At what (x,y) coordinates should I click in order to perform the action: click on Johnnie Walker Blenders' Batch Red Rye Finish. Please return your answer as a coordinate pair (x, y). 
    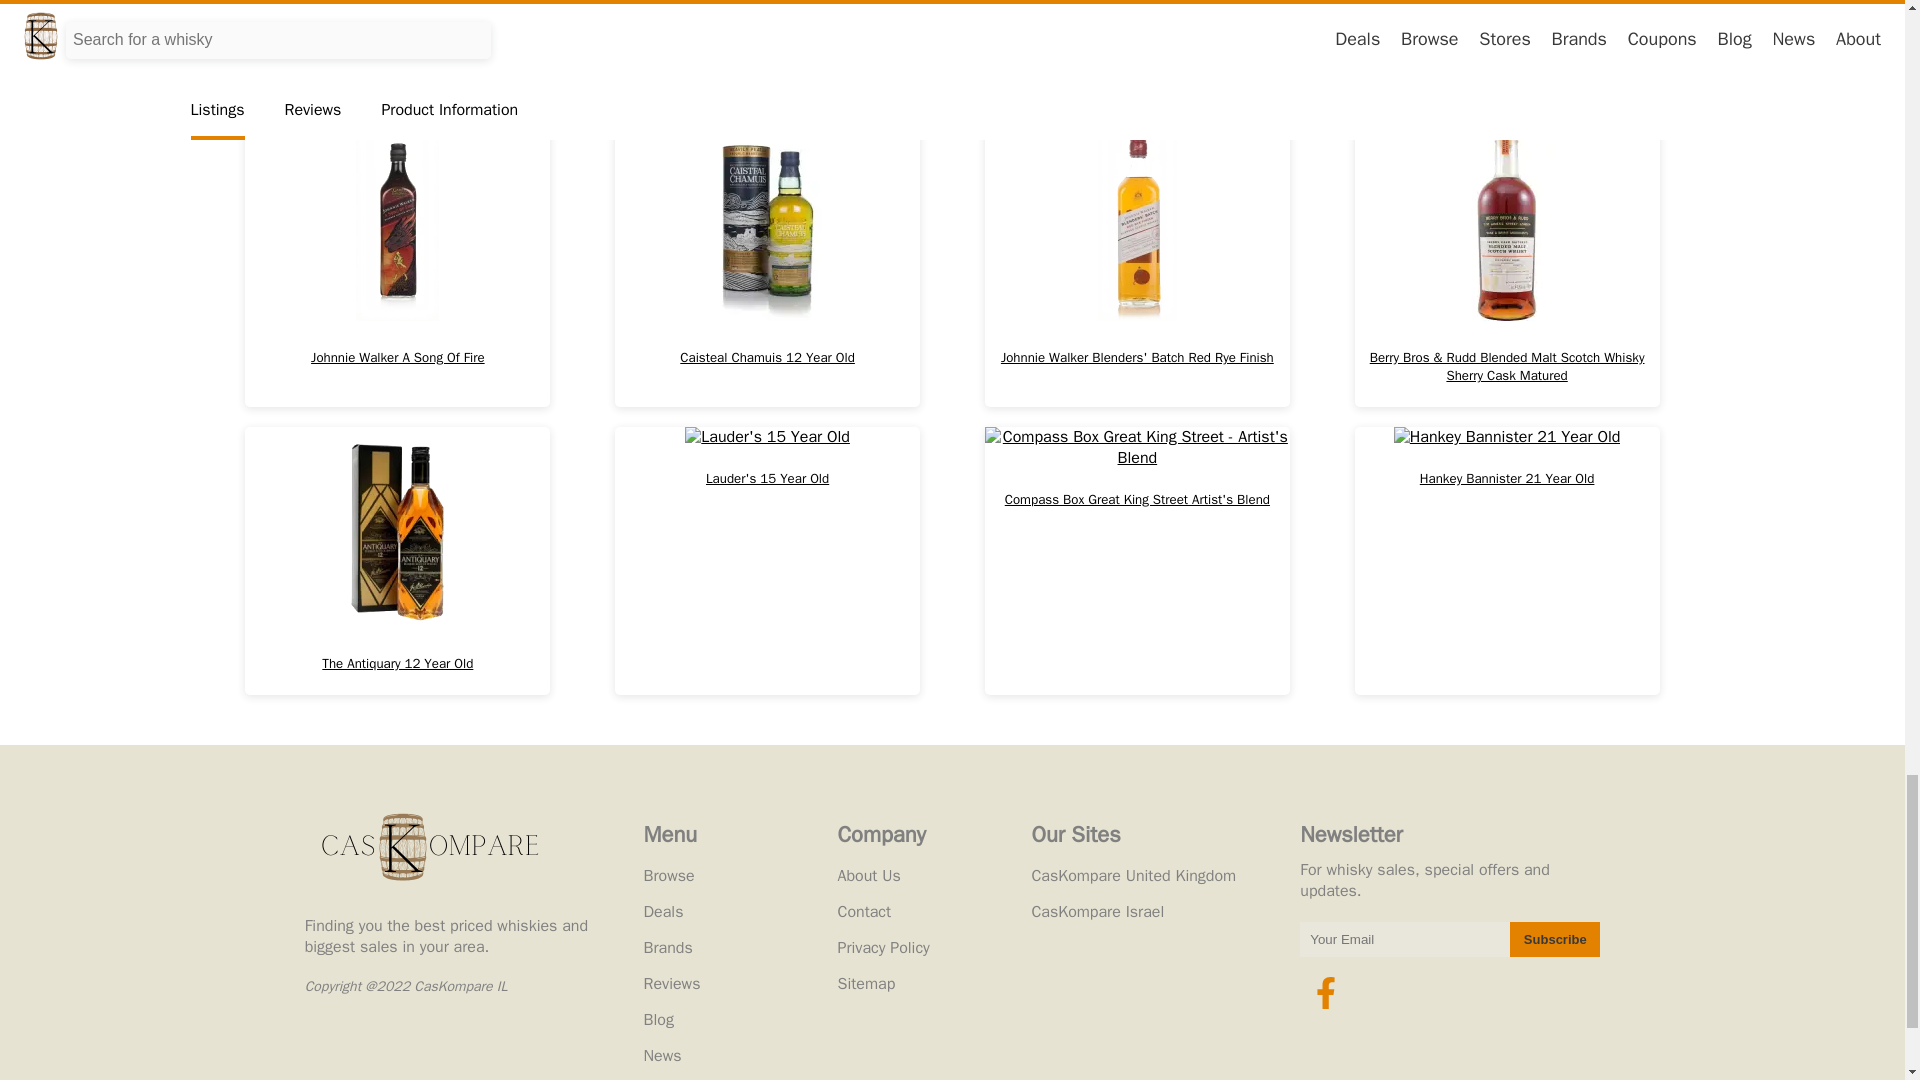
    Looking at the image, I should click on (1137, 264).